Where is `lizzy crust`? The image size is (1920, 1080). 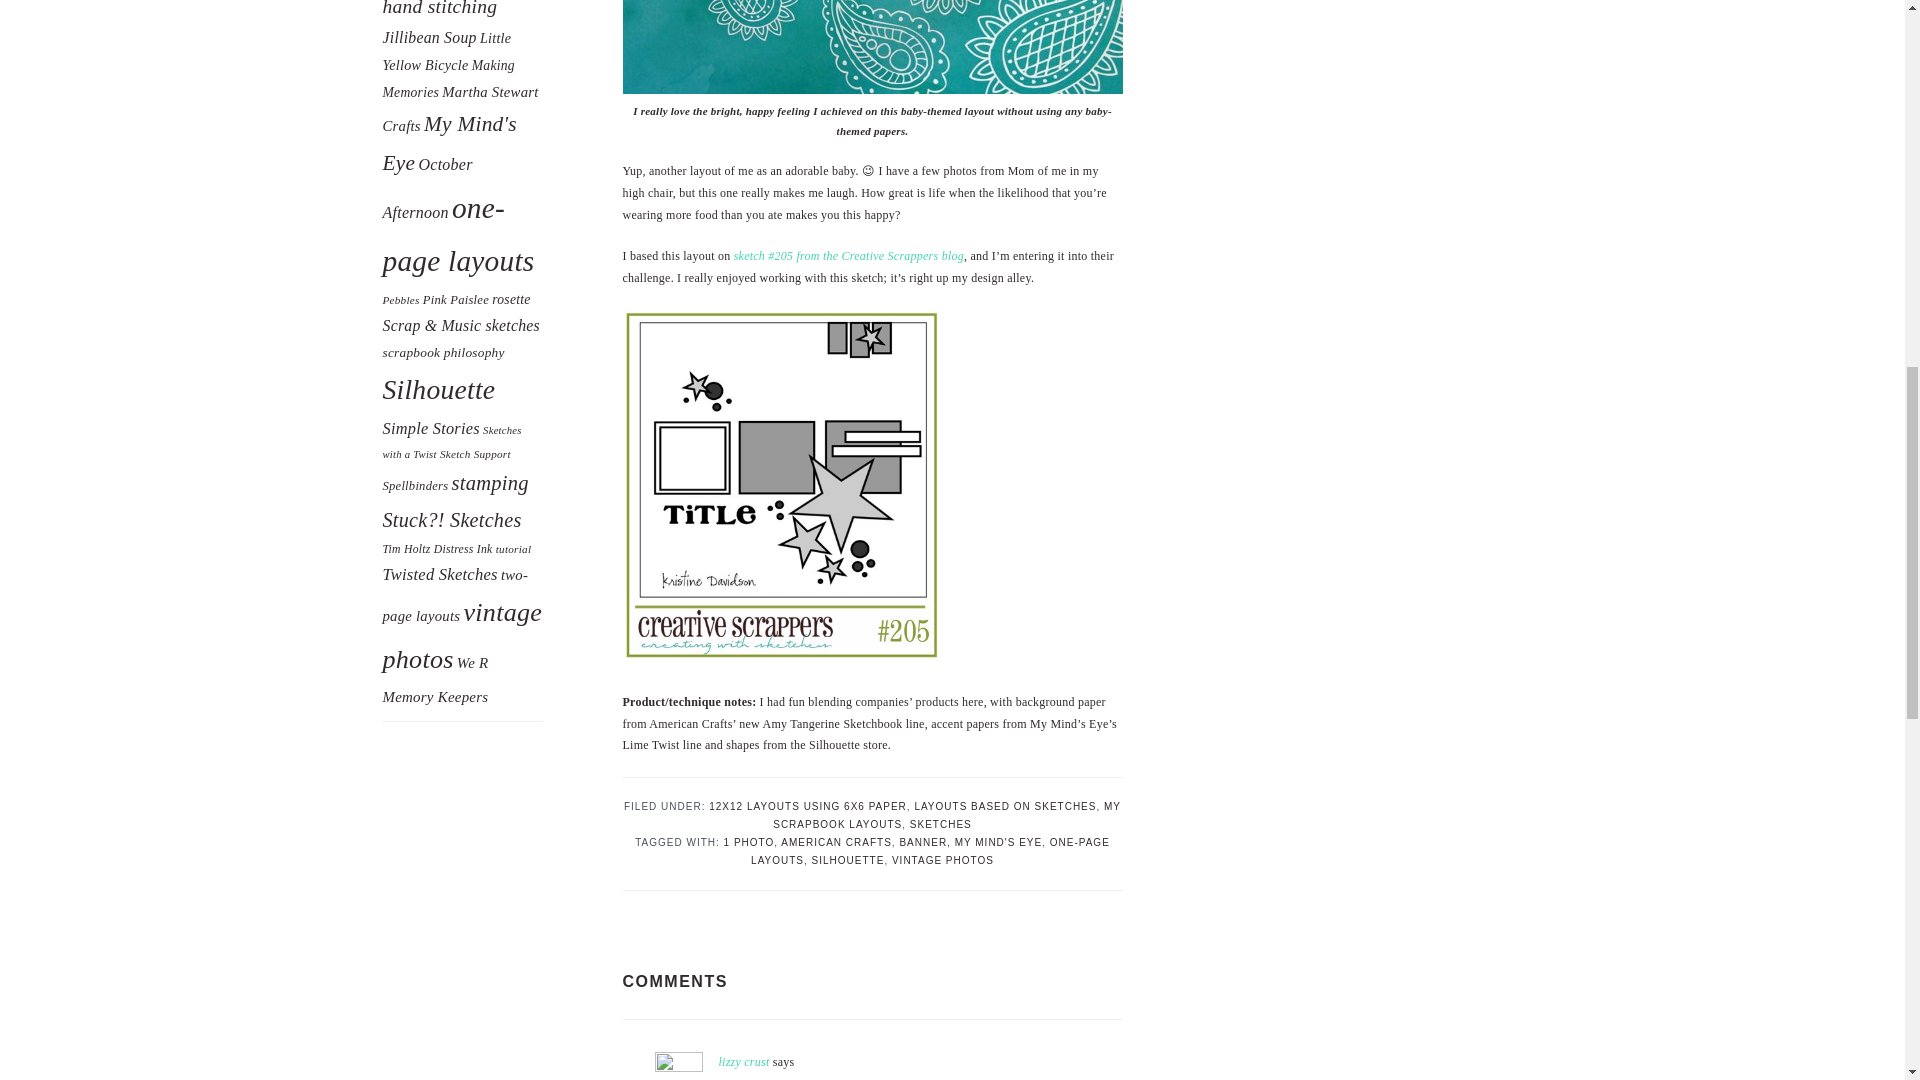 lizzy crust is located at coordinates (744, 1062).